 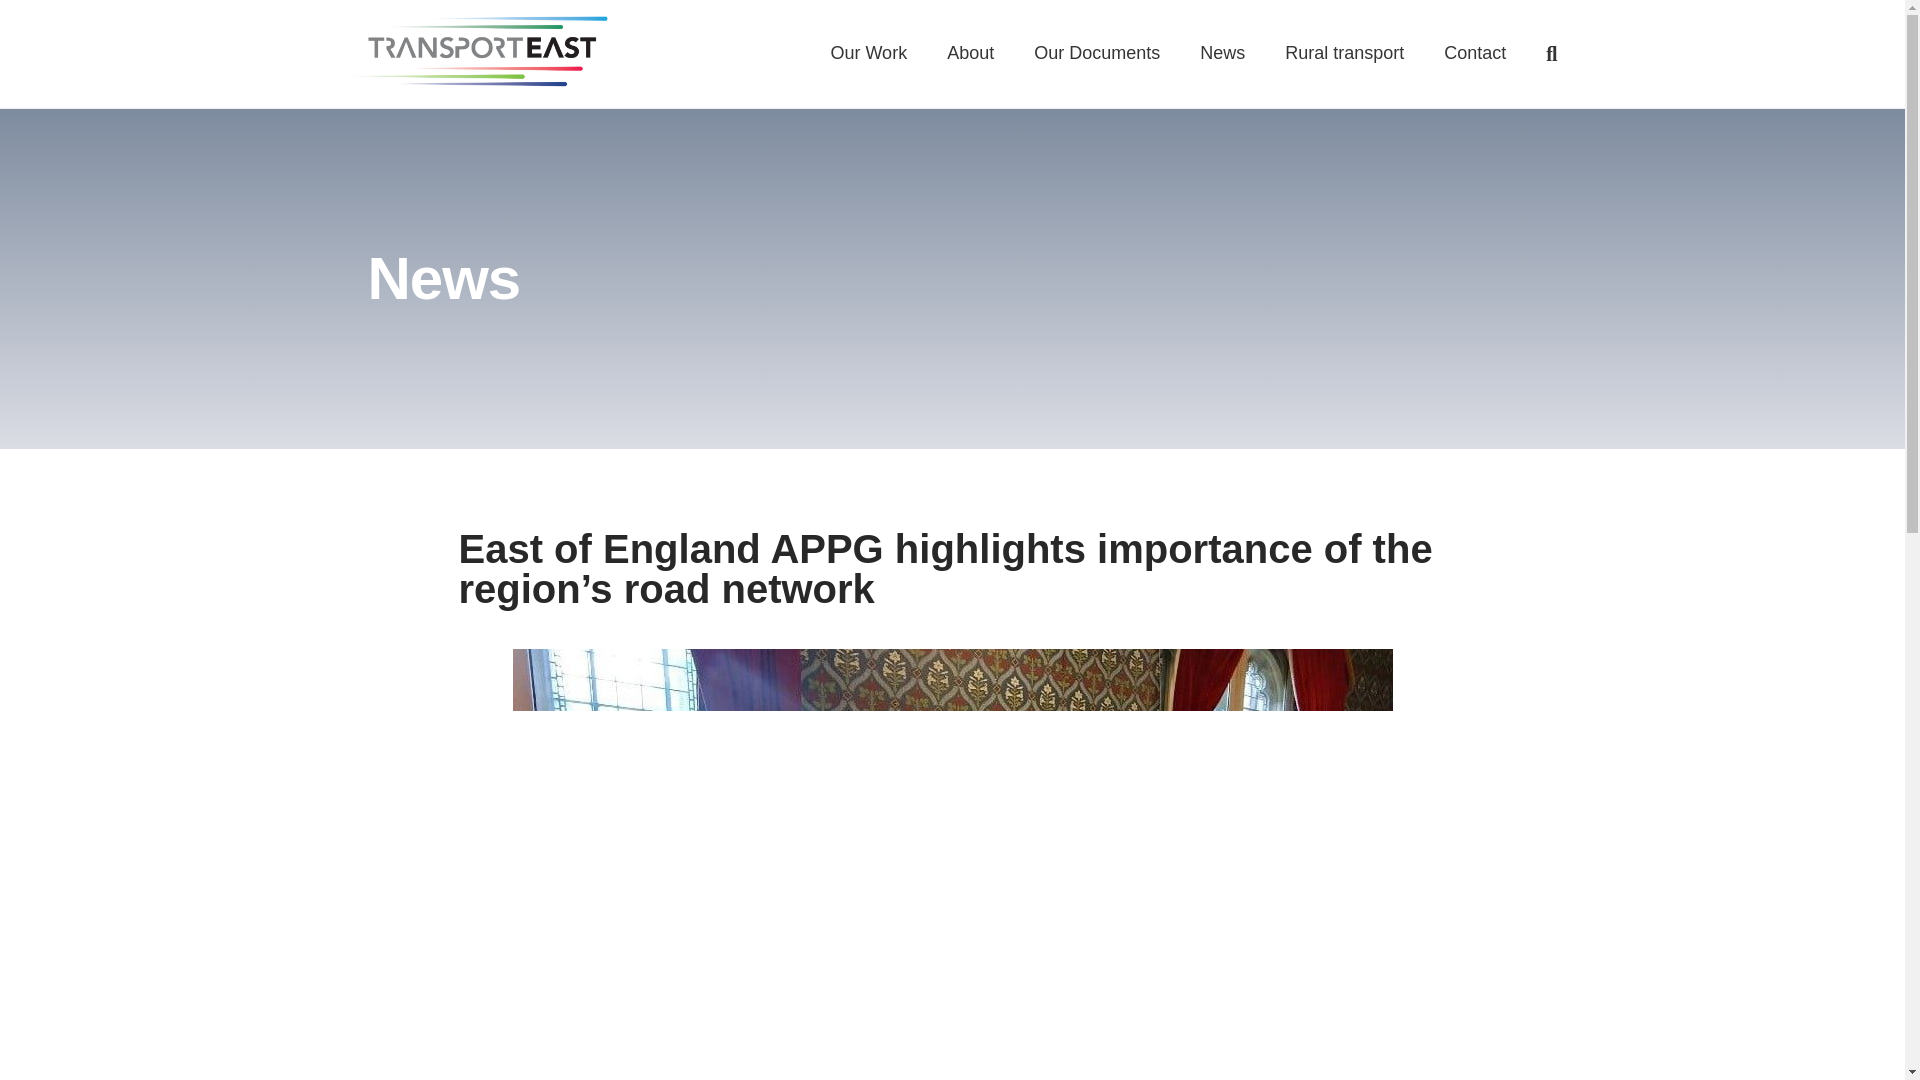 I want to click on Our Documents, so click(x=1096, y=53).